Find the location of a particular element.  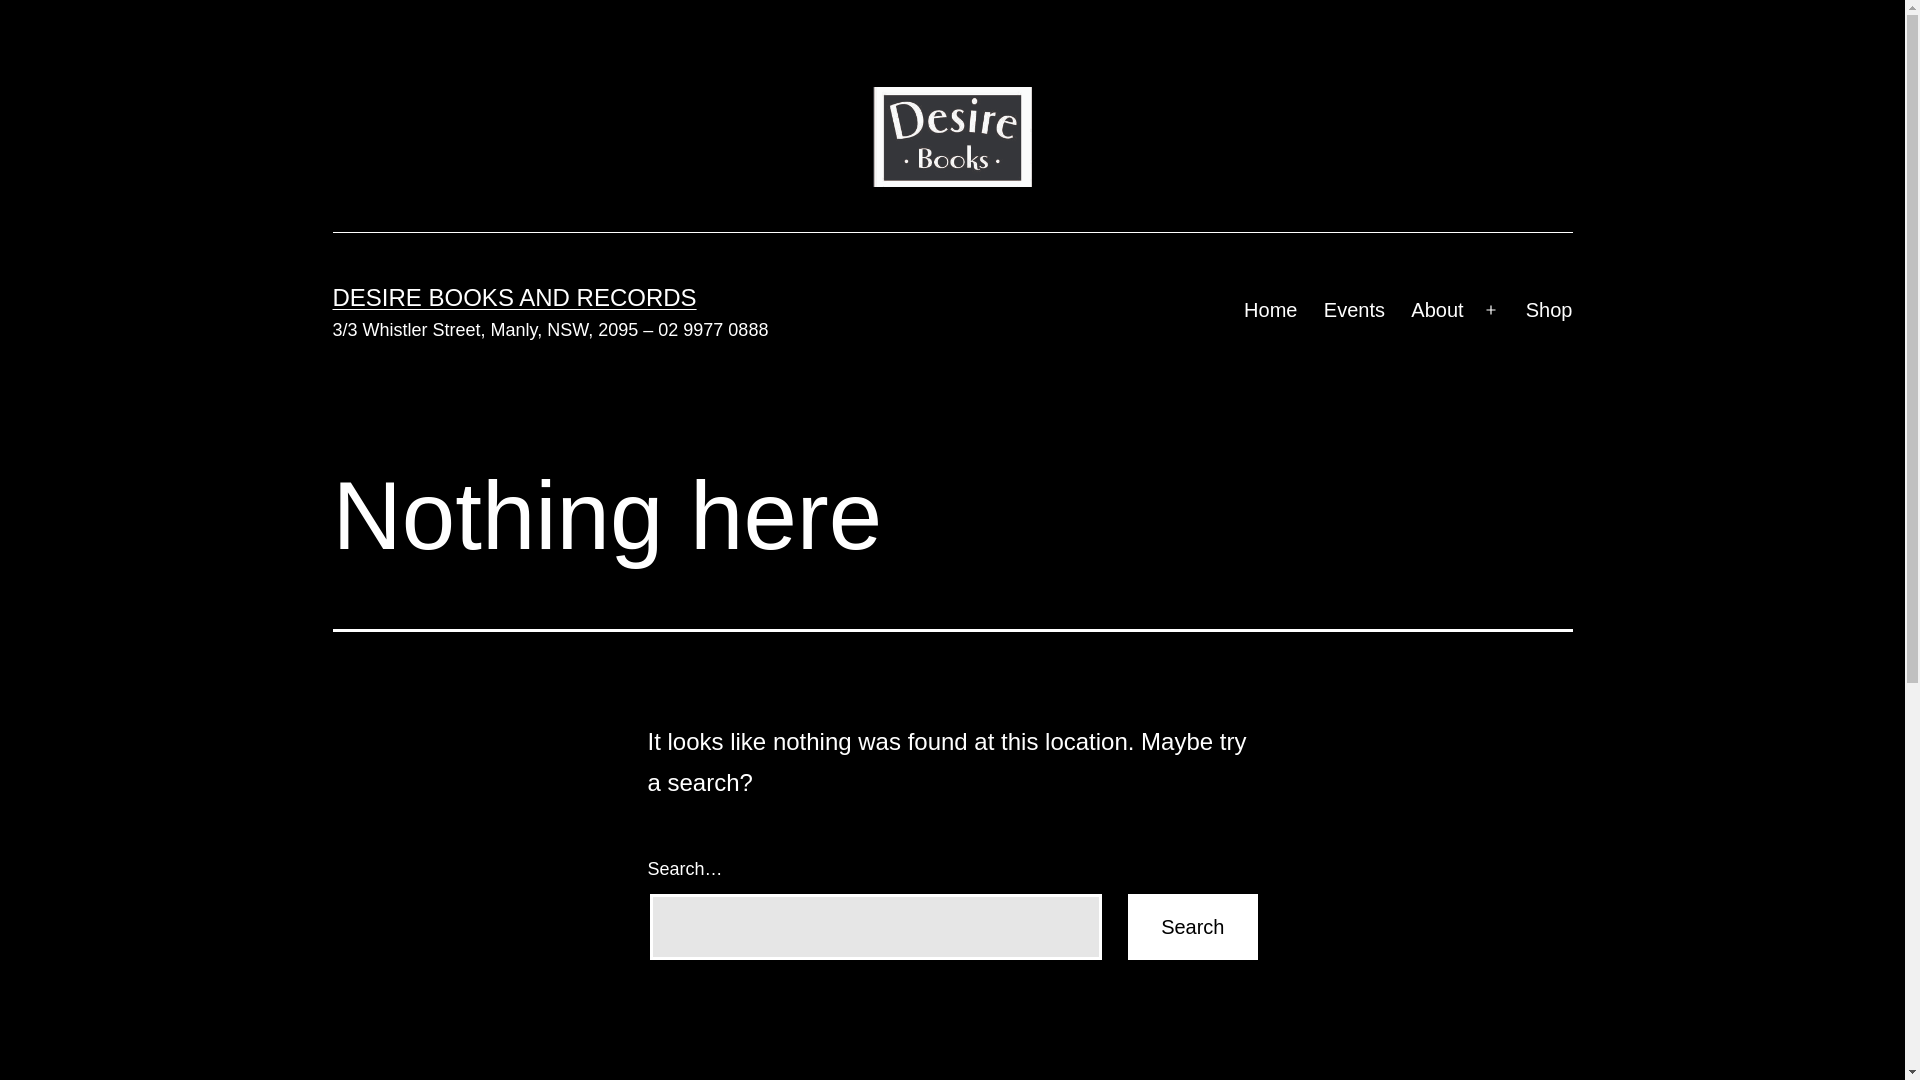

Search is located at coordinates (1192, 926).